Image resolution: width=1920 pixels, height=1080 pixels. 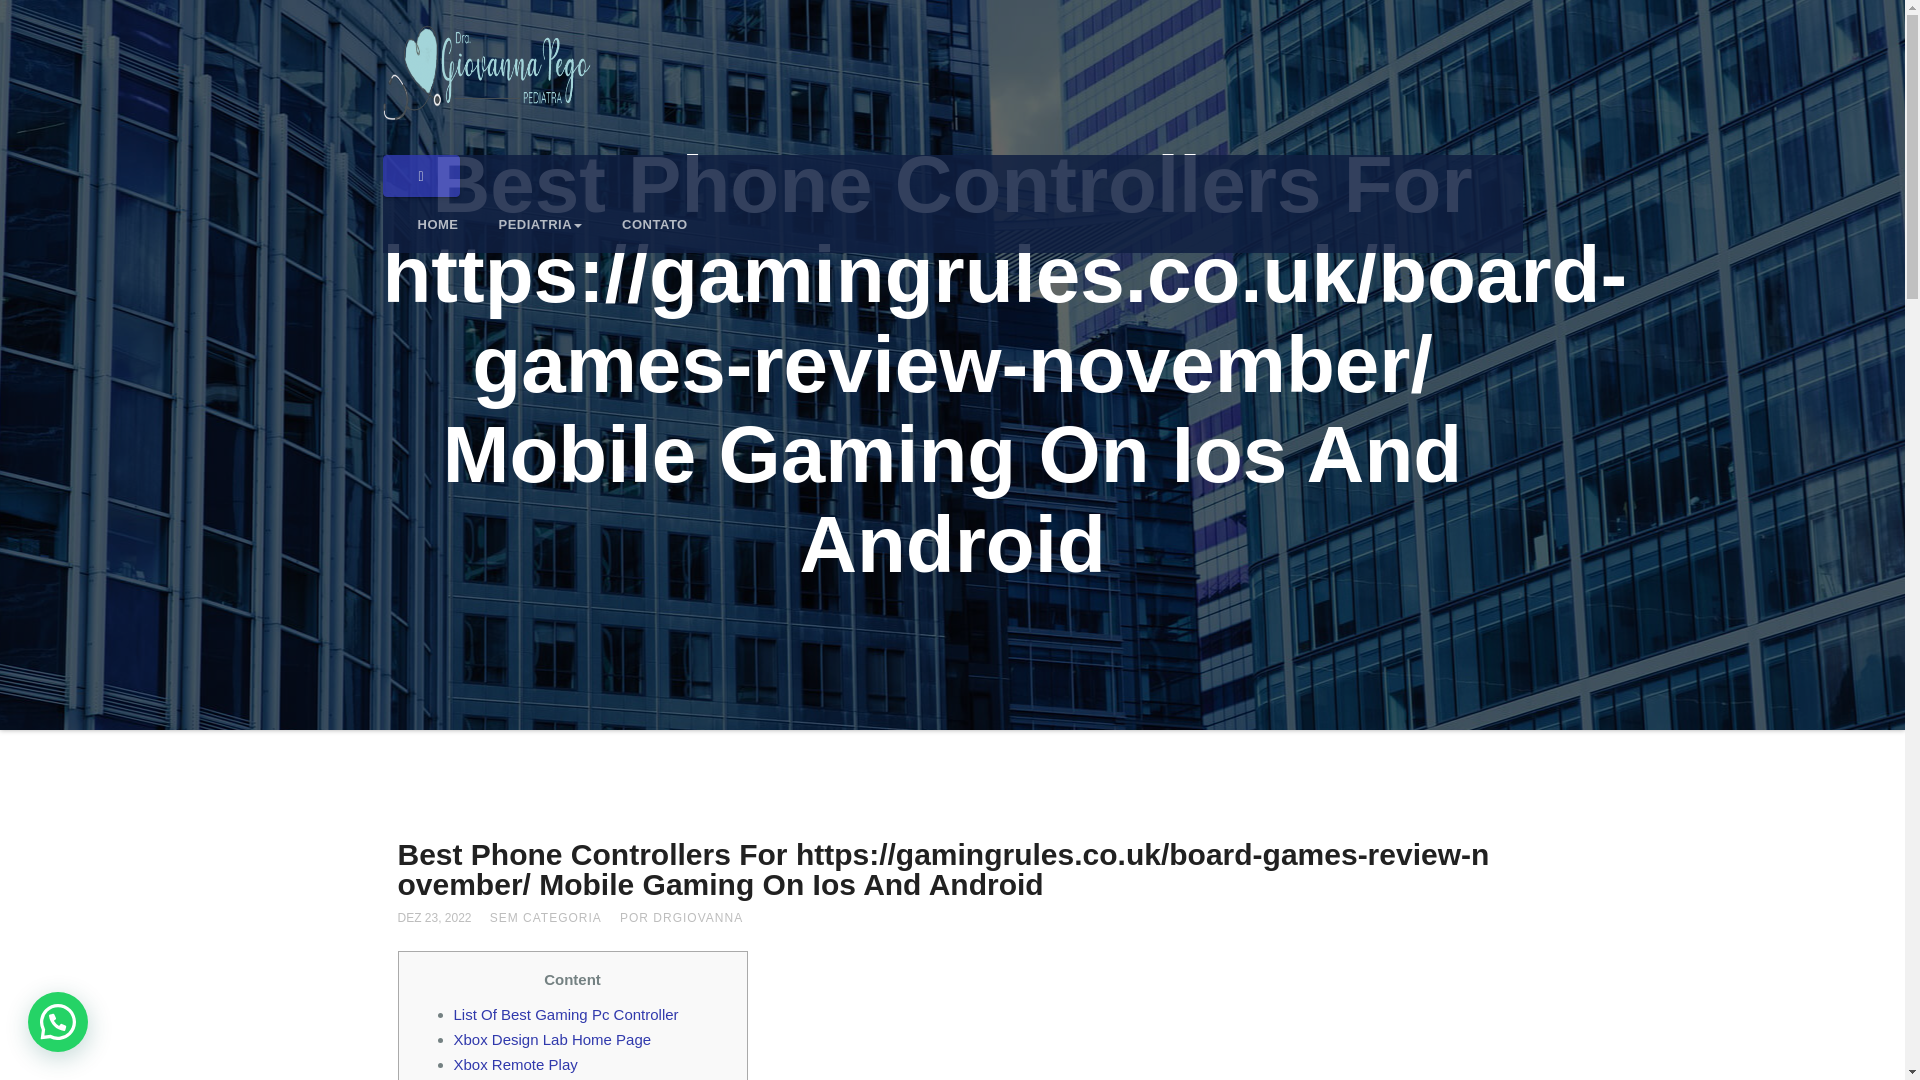 What do you see at coordinates (552, 1039) in the screenshot?
I see `Xbox Design Lab Home Page` at bounding box center [552, 1039].